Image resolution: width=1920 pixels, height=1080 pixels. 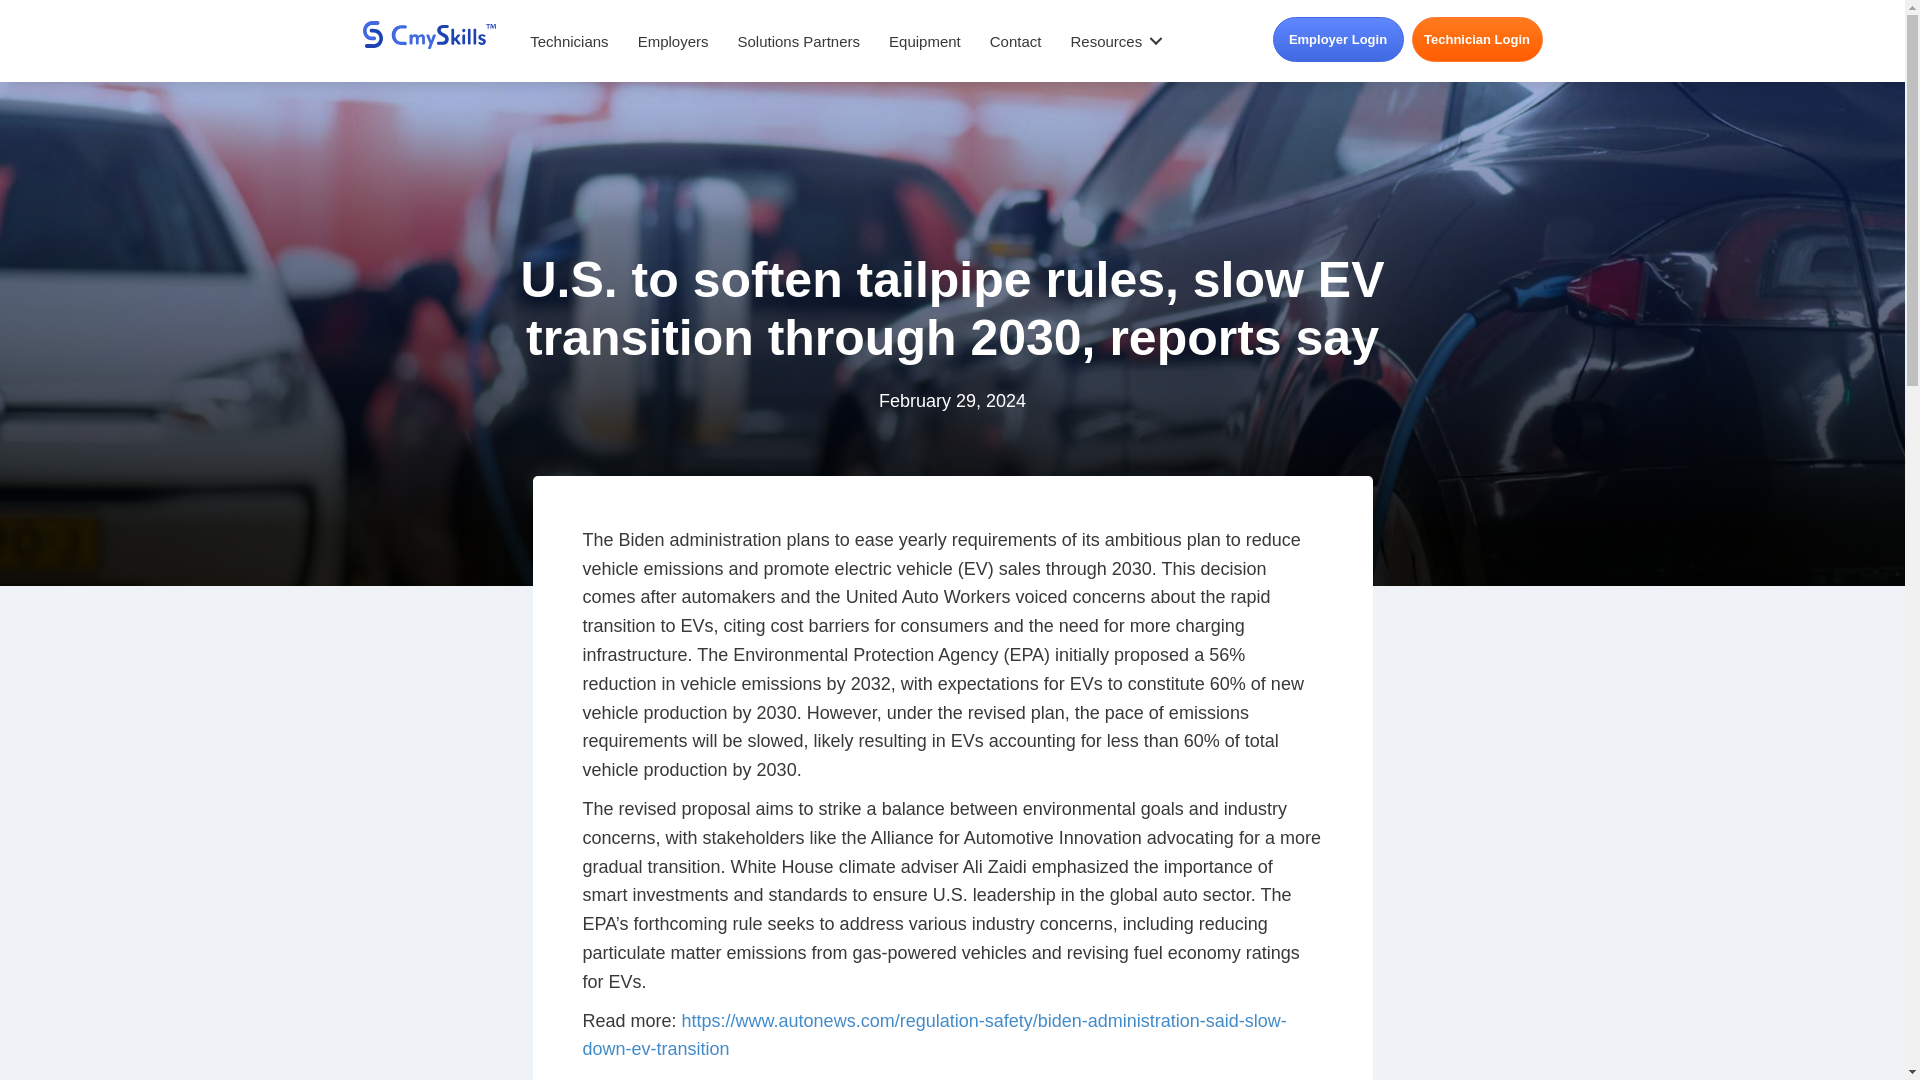 What do you see at coordinates (674, 41) in the screenshot?
I see `Employers` at bounding box center [674, 41].